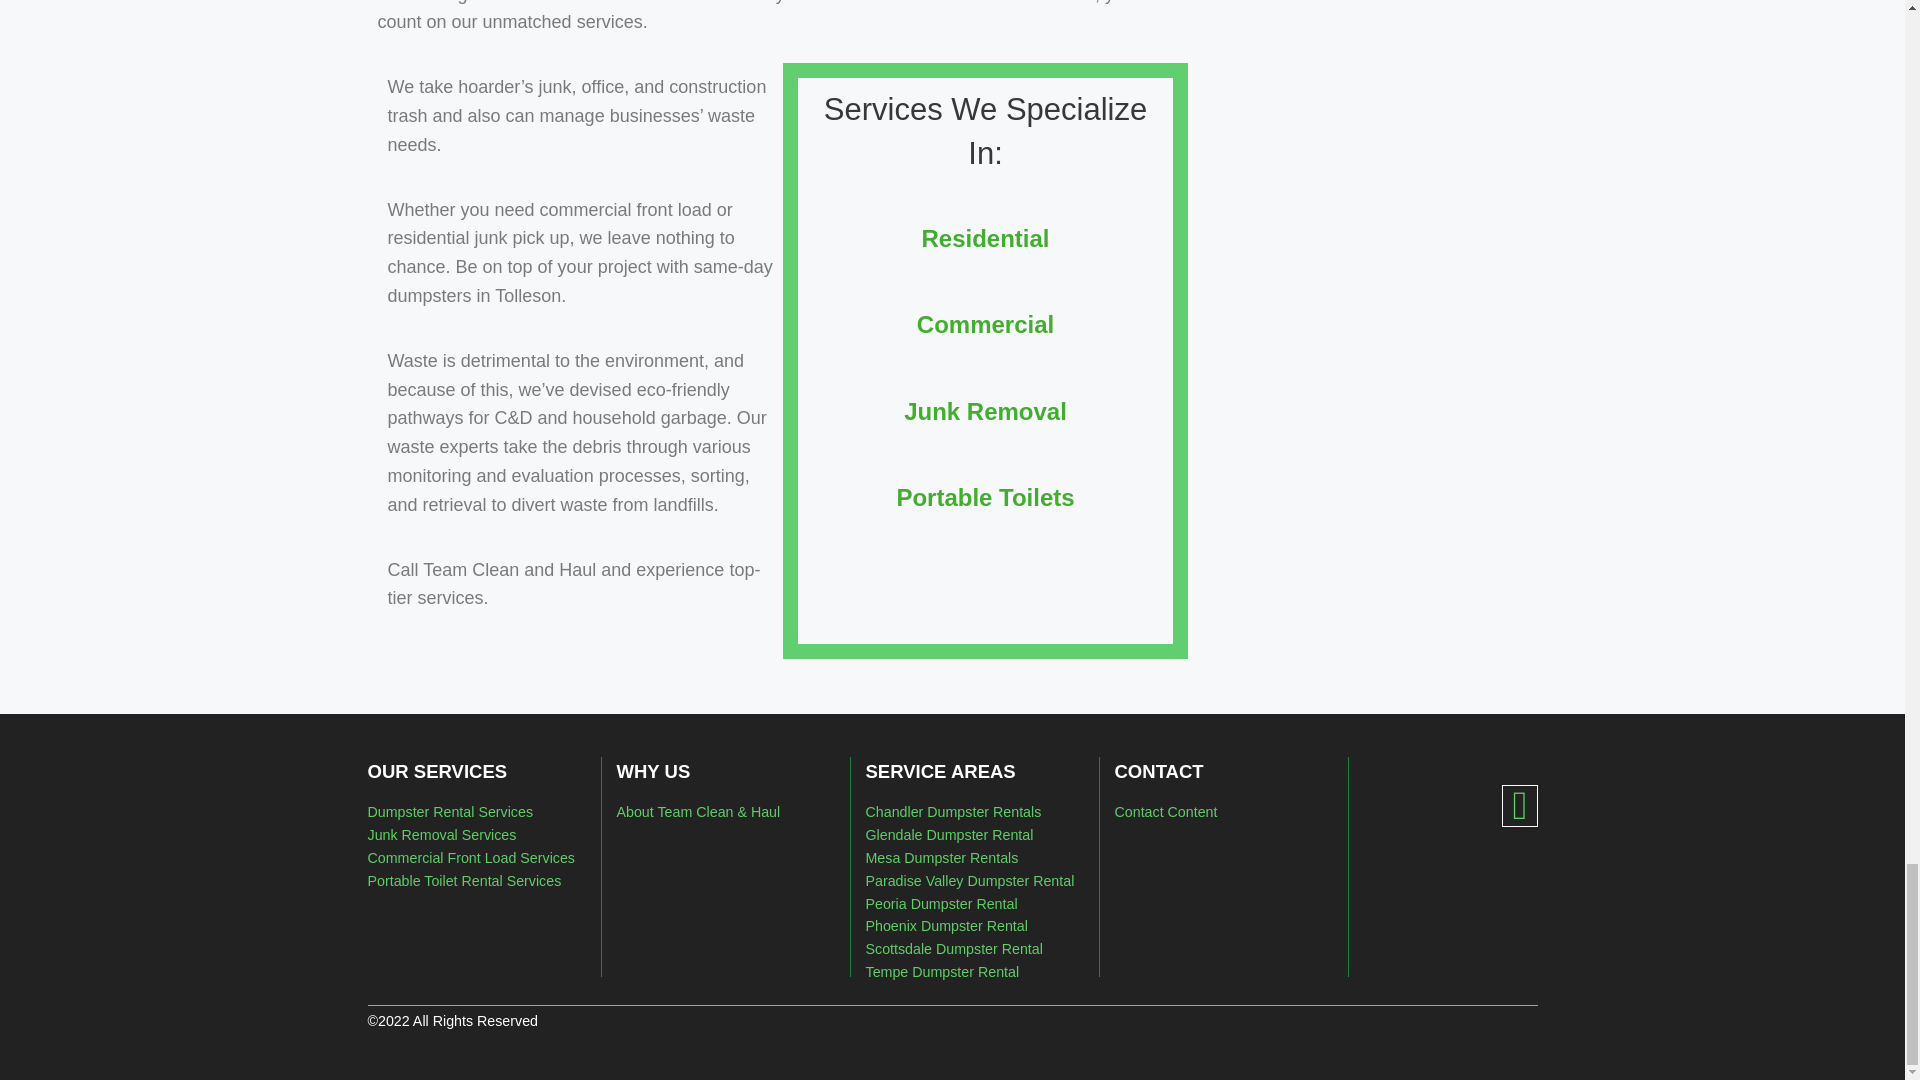 This screenshot has height=1080, width=1920. I want to click on SERVICE AREAS, so click(940, 771).